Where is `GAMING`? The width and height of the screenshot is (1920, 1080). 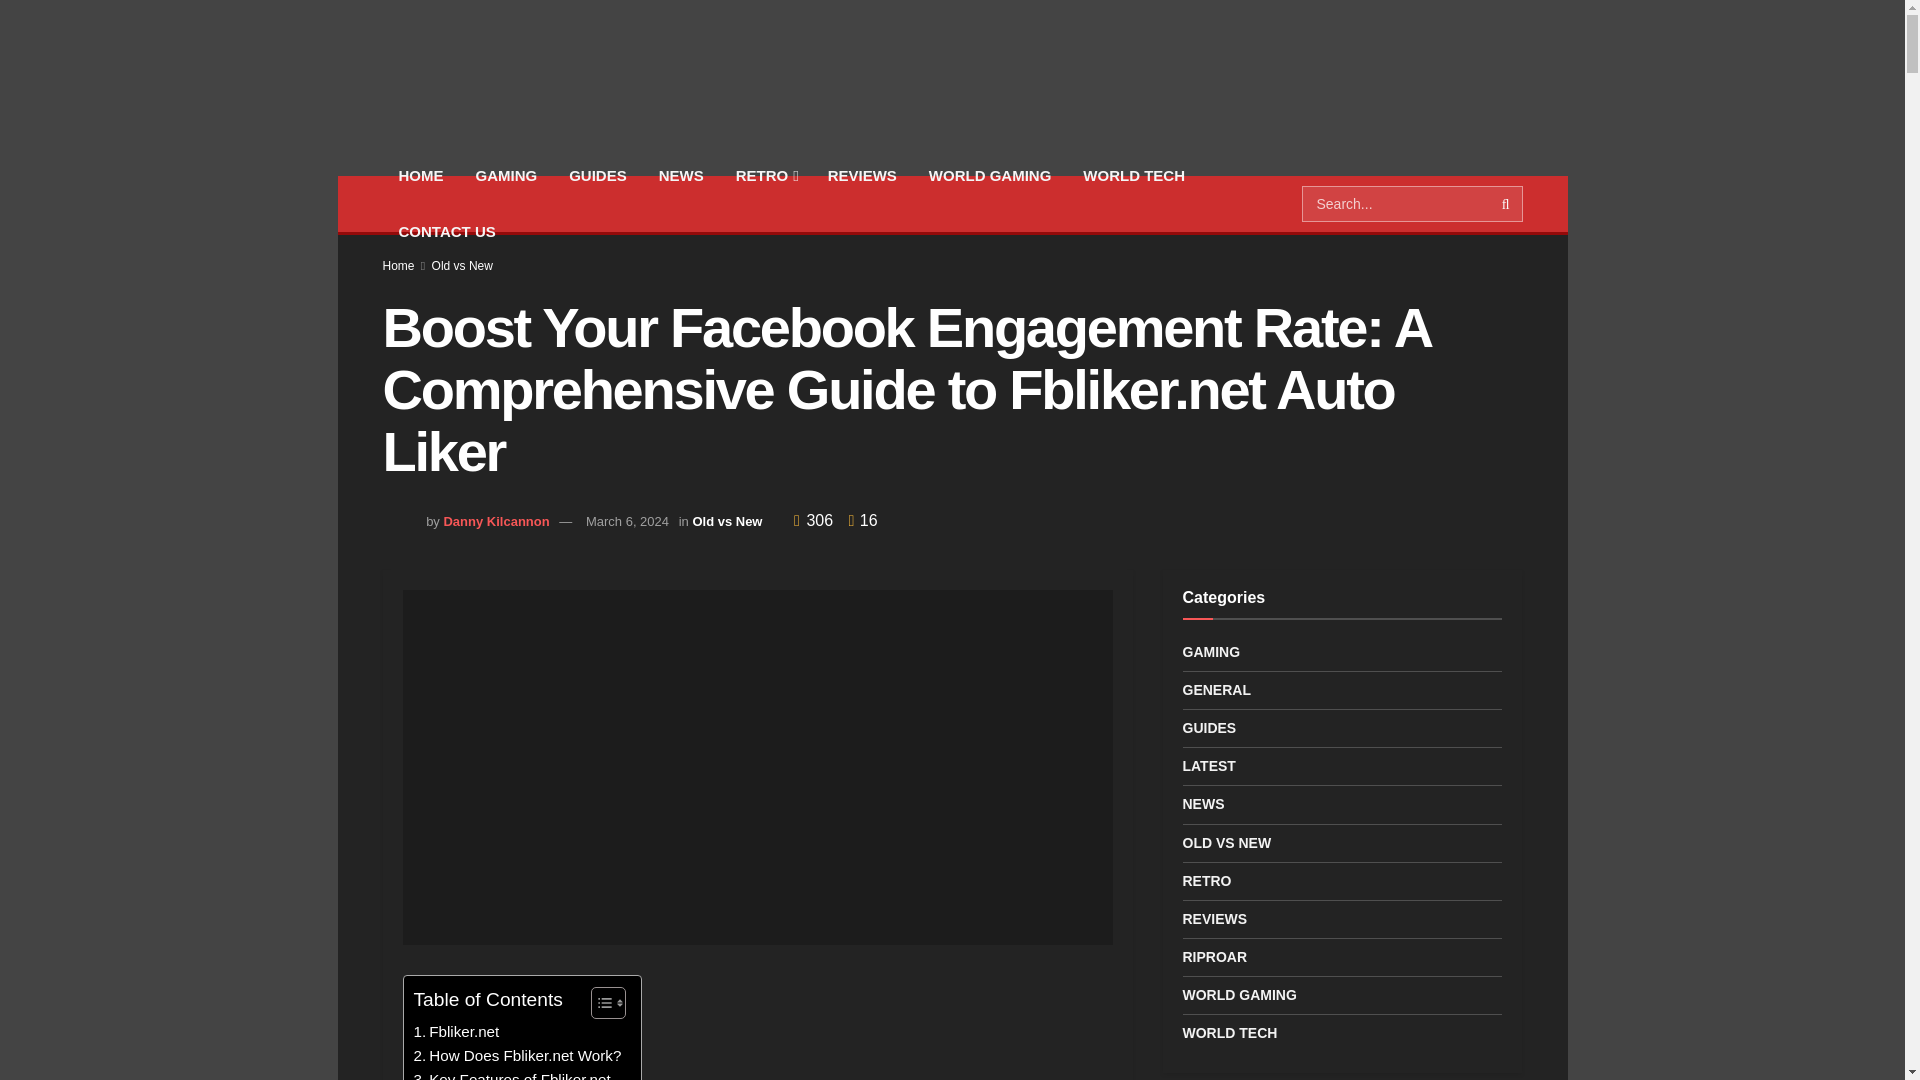
GAMING is located at coordinates (507, 176).